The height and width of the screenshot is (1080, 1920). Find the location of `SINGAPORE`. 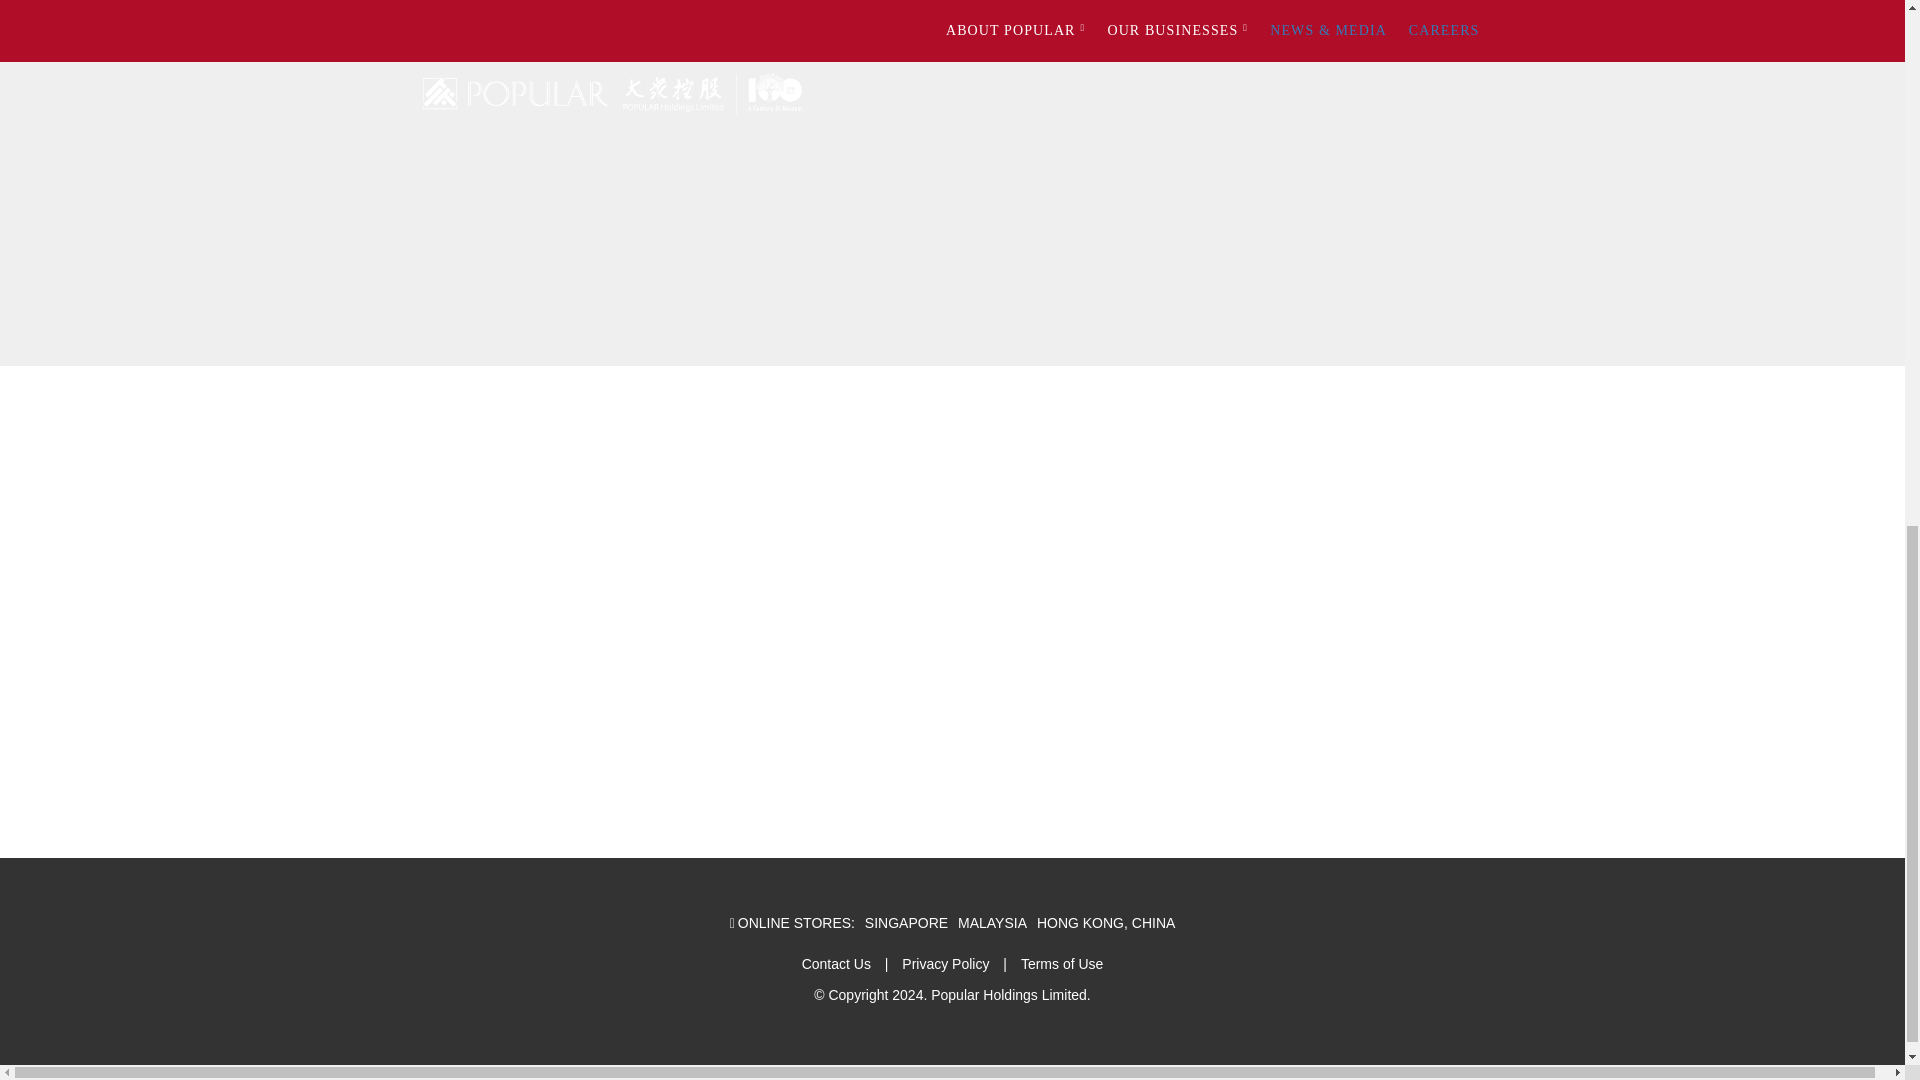

SINGAPORE is located at coordinates (906, 922).